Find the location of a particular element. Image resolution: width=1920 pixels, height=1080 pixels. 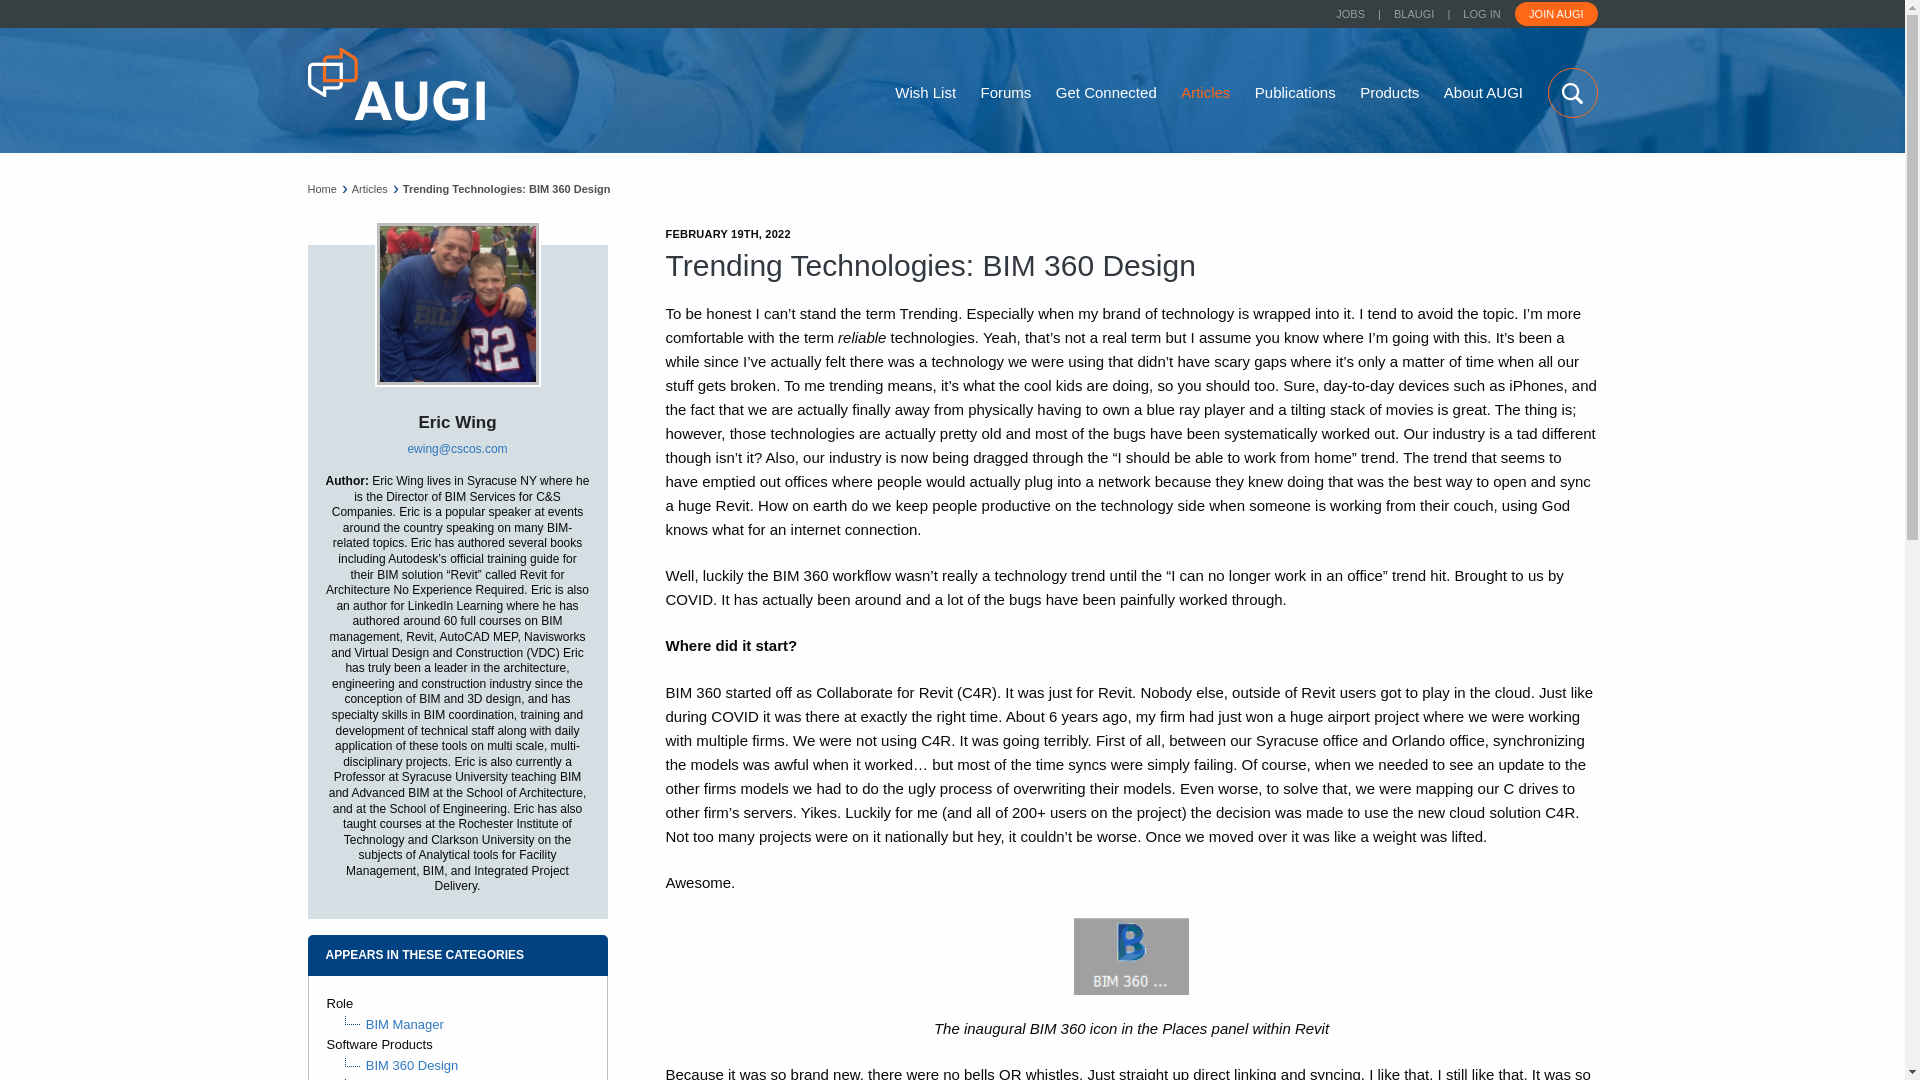

Search is located at coordinates (1572, 92).